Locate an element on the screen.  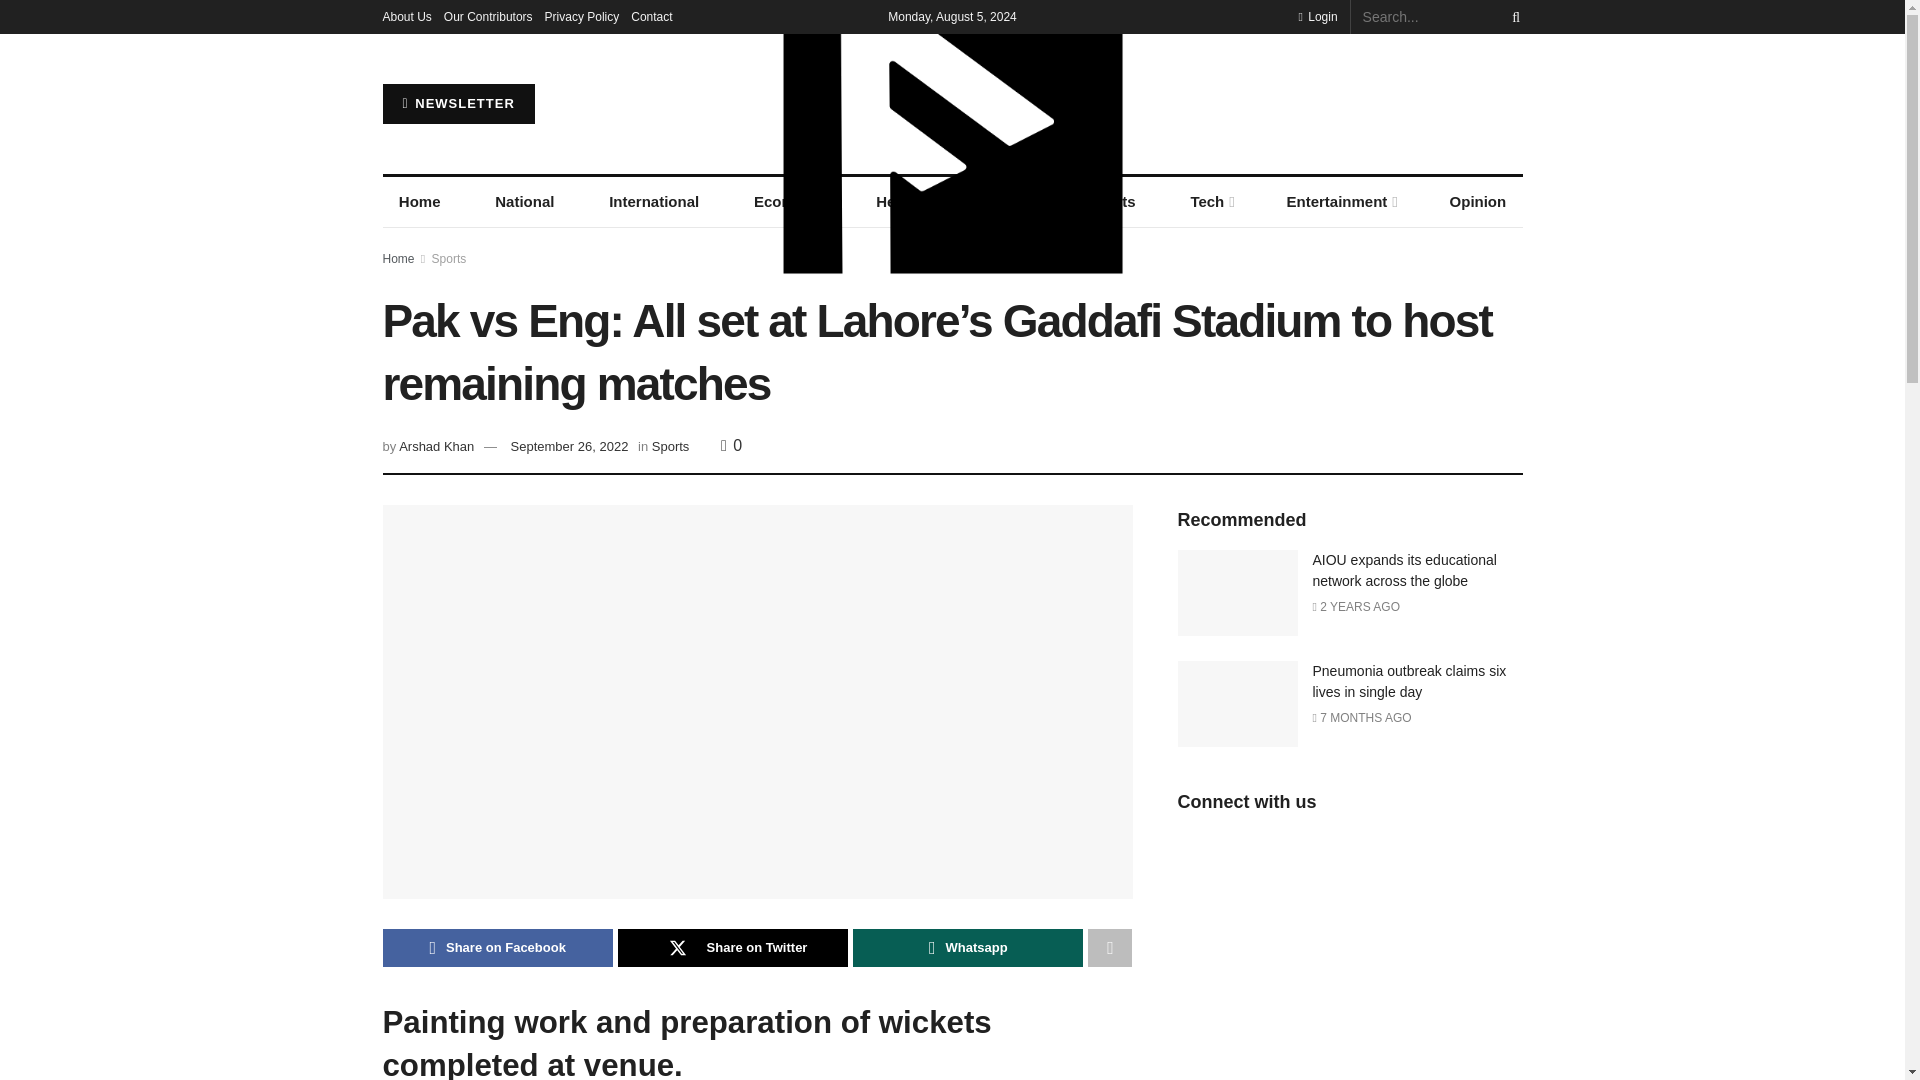
Login is located at coordinates (1316, 16).